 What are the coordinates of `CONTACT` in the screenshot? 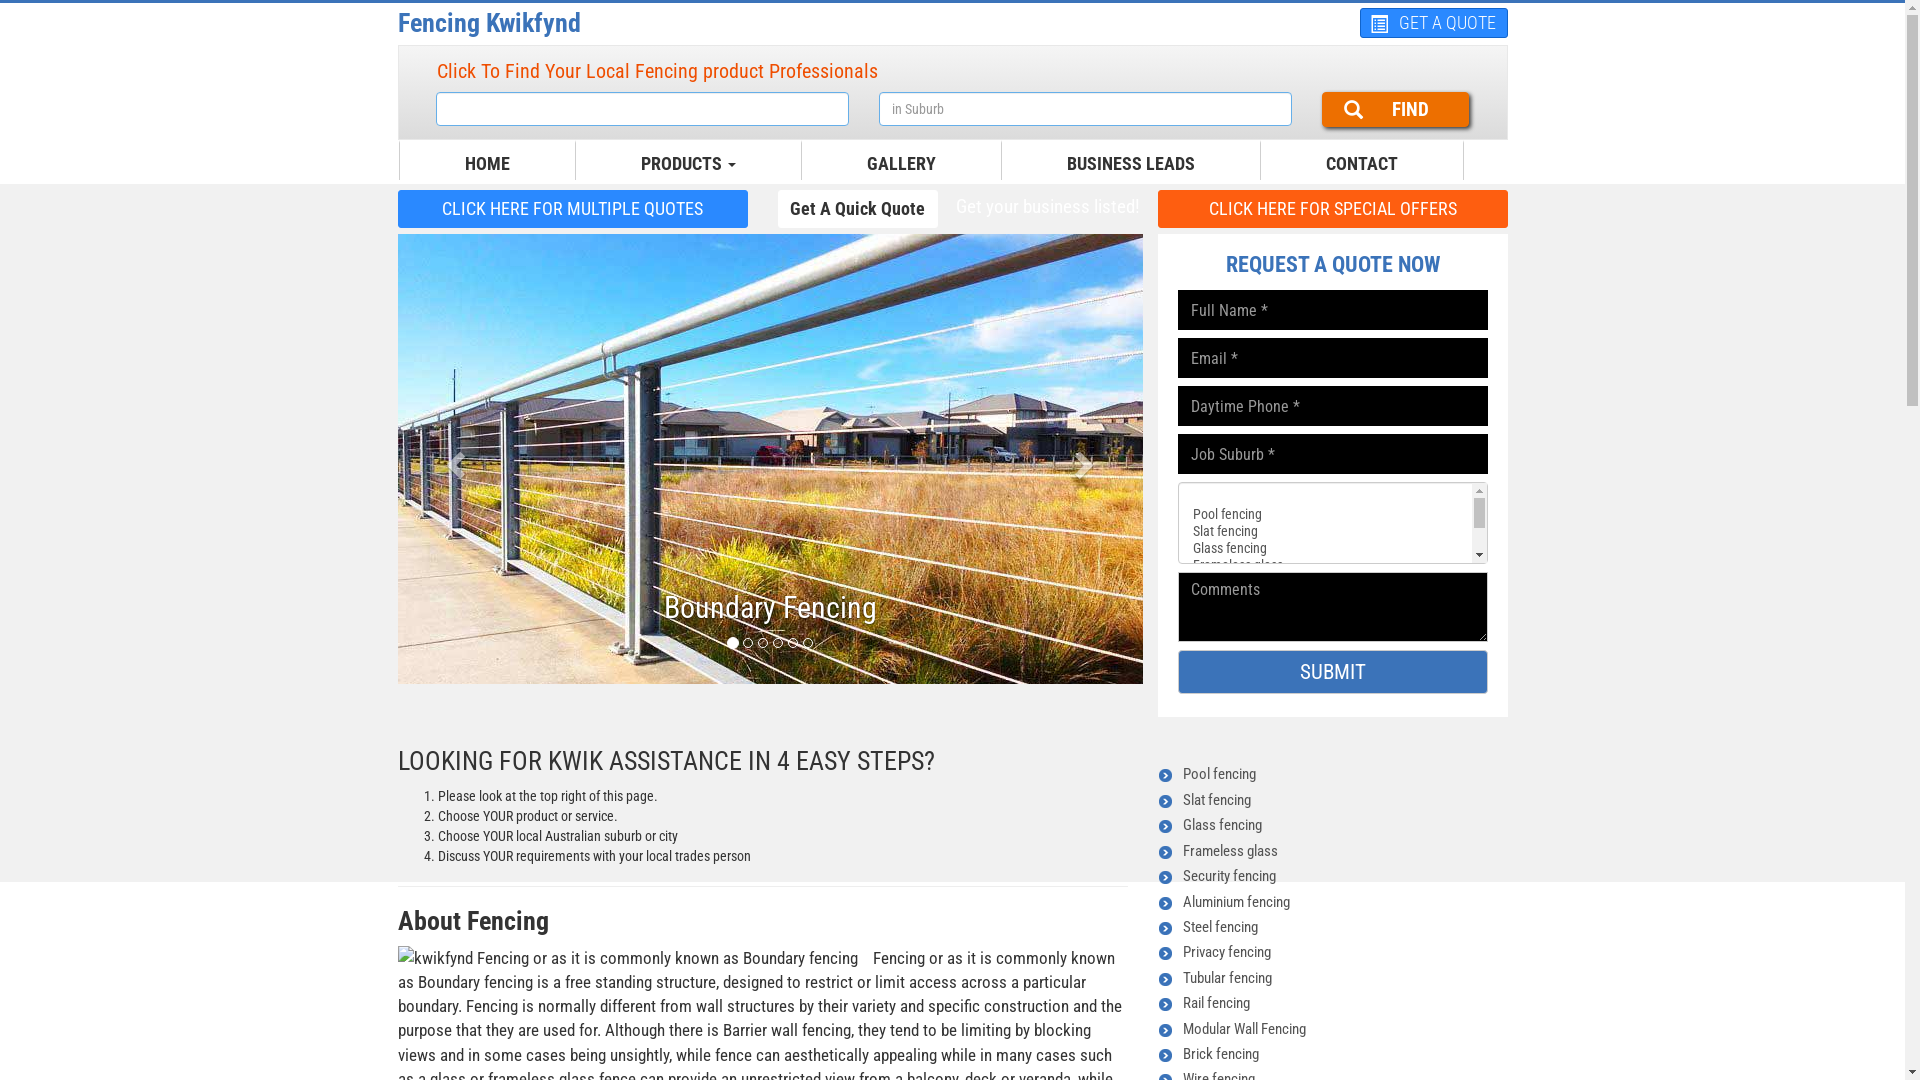 It's located at (1361, 164).